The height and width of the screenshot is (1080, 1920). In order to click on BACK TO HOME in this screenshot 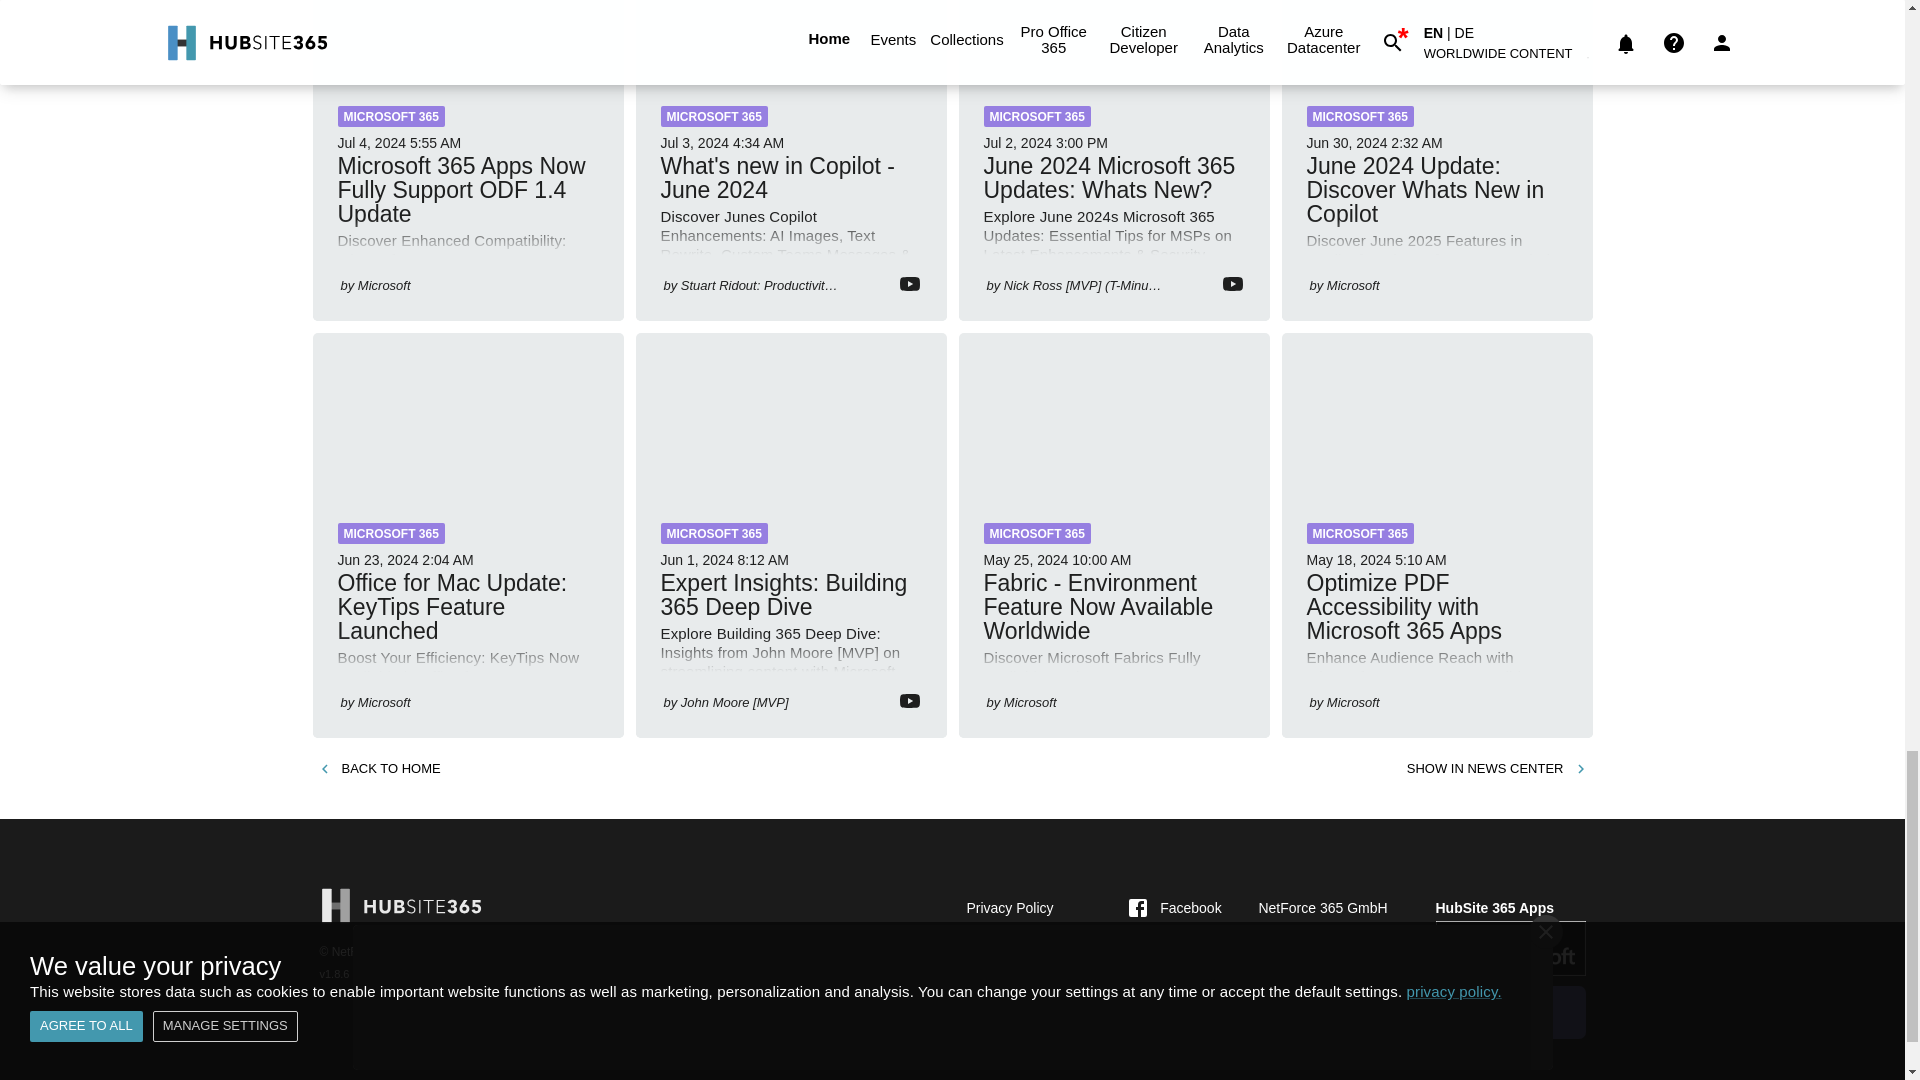, I will do `click(378, 769)`.